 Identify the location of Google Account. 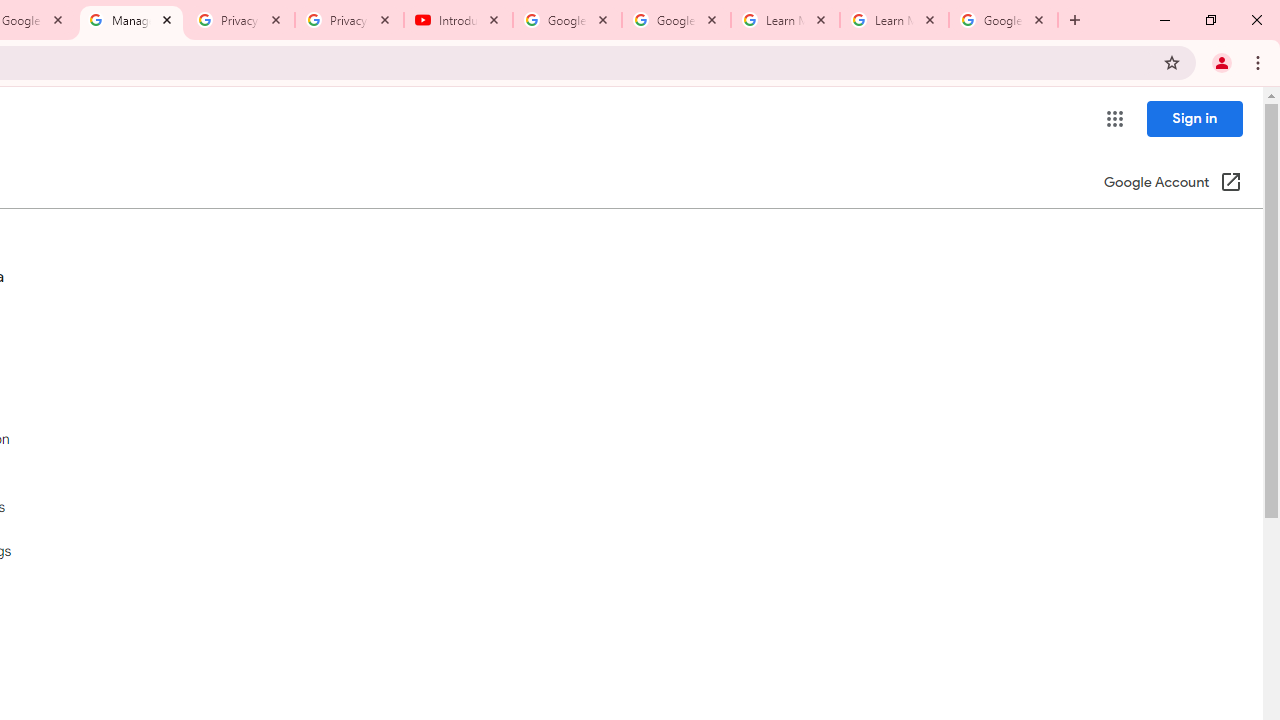
(1003, 20).